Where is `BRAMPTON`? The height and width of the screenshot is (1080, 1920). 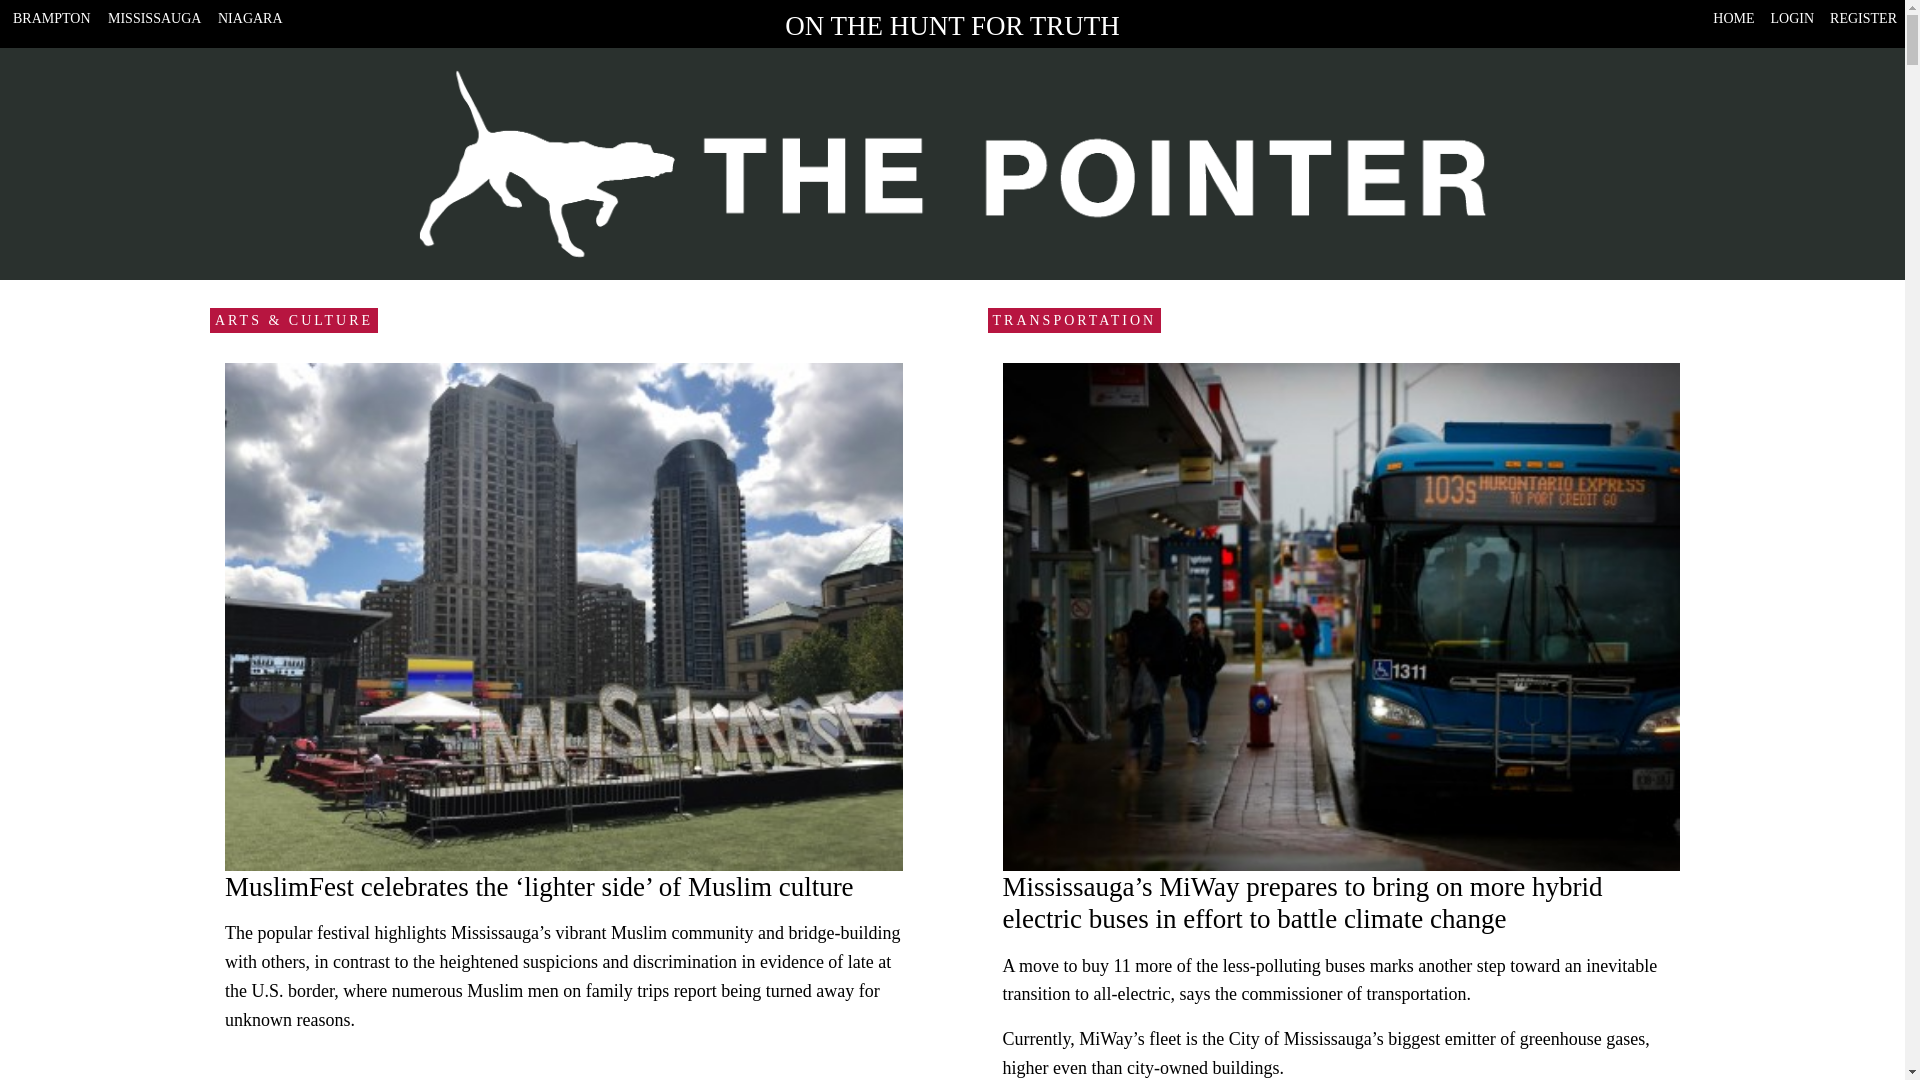
BRAMPTON is located at coordinates (52, 18).